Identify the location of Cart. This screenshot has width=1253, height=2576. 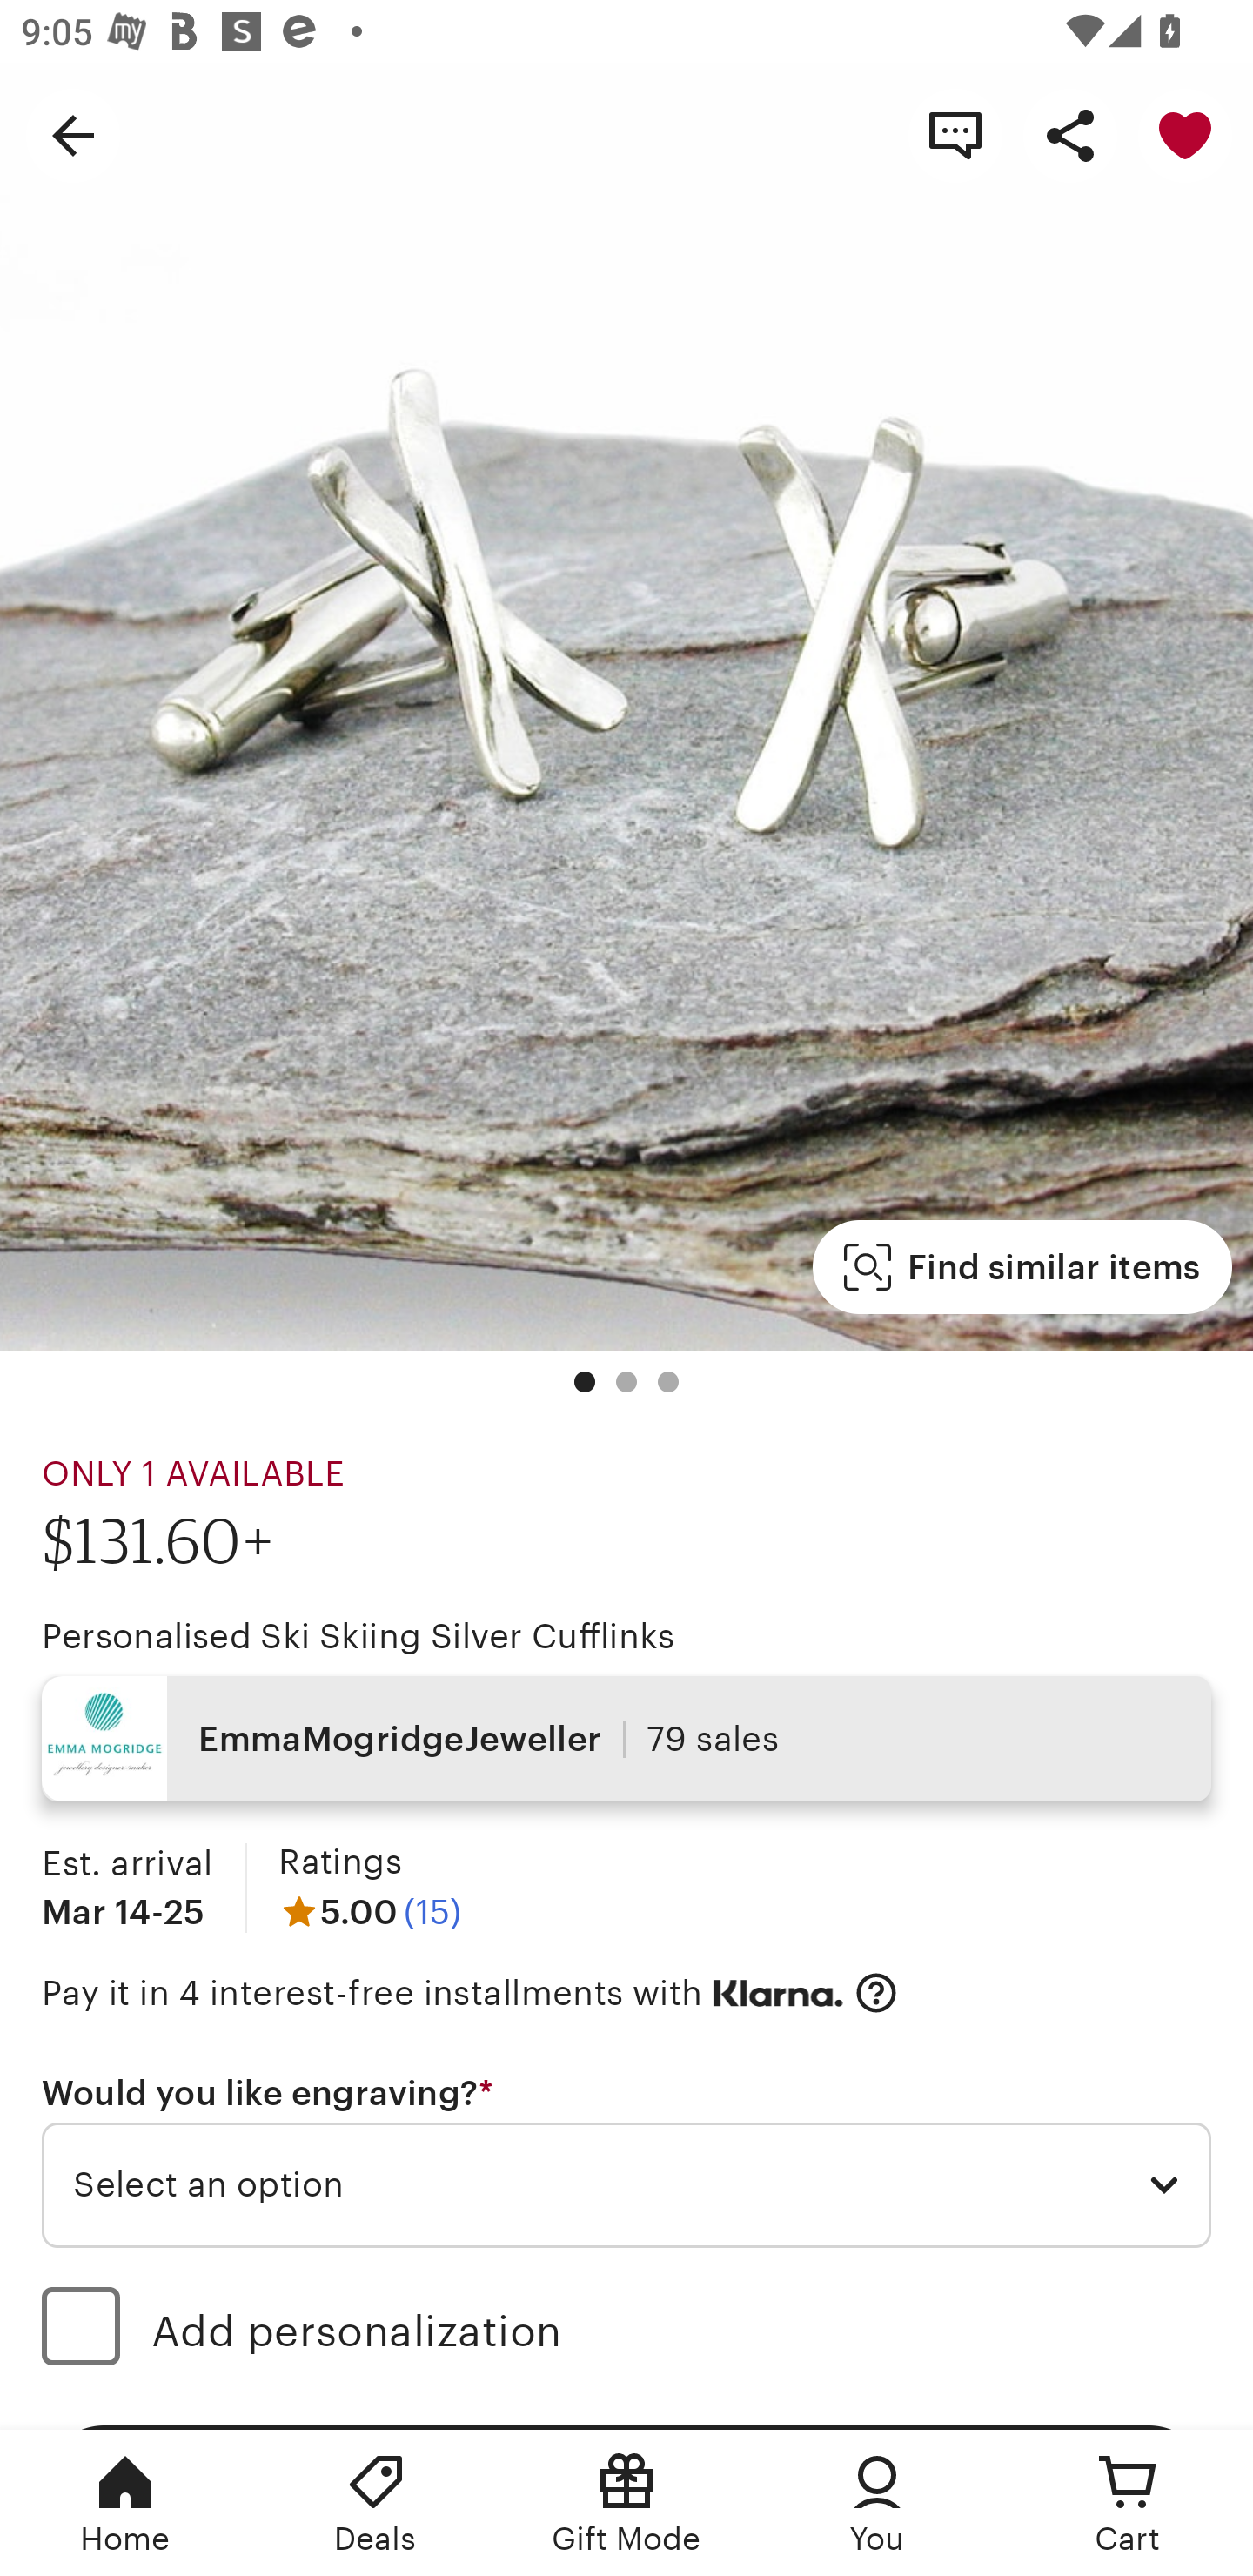
(1128, 2503).